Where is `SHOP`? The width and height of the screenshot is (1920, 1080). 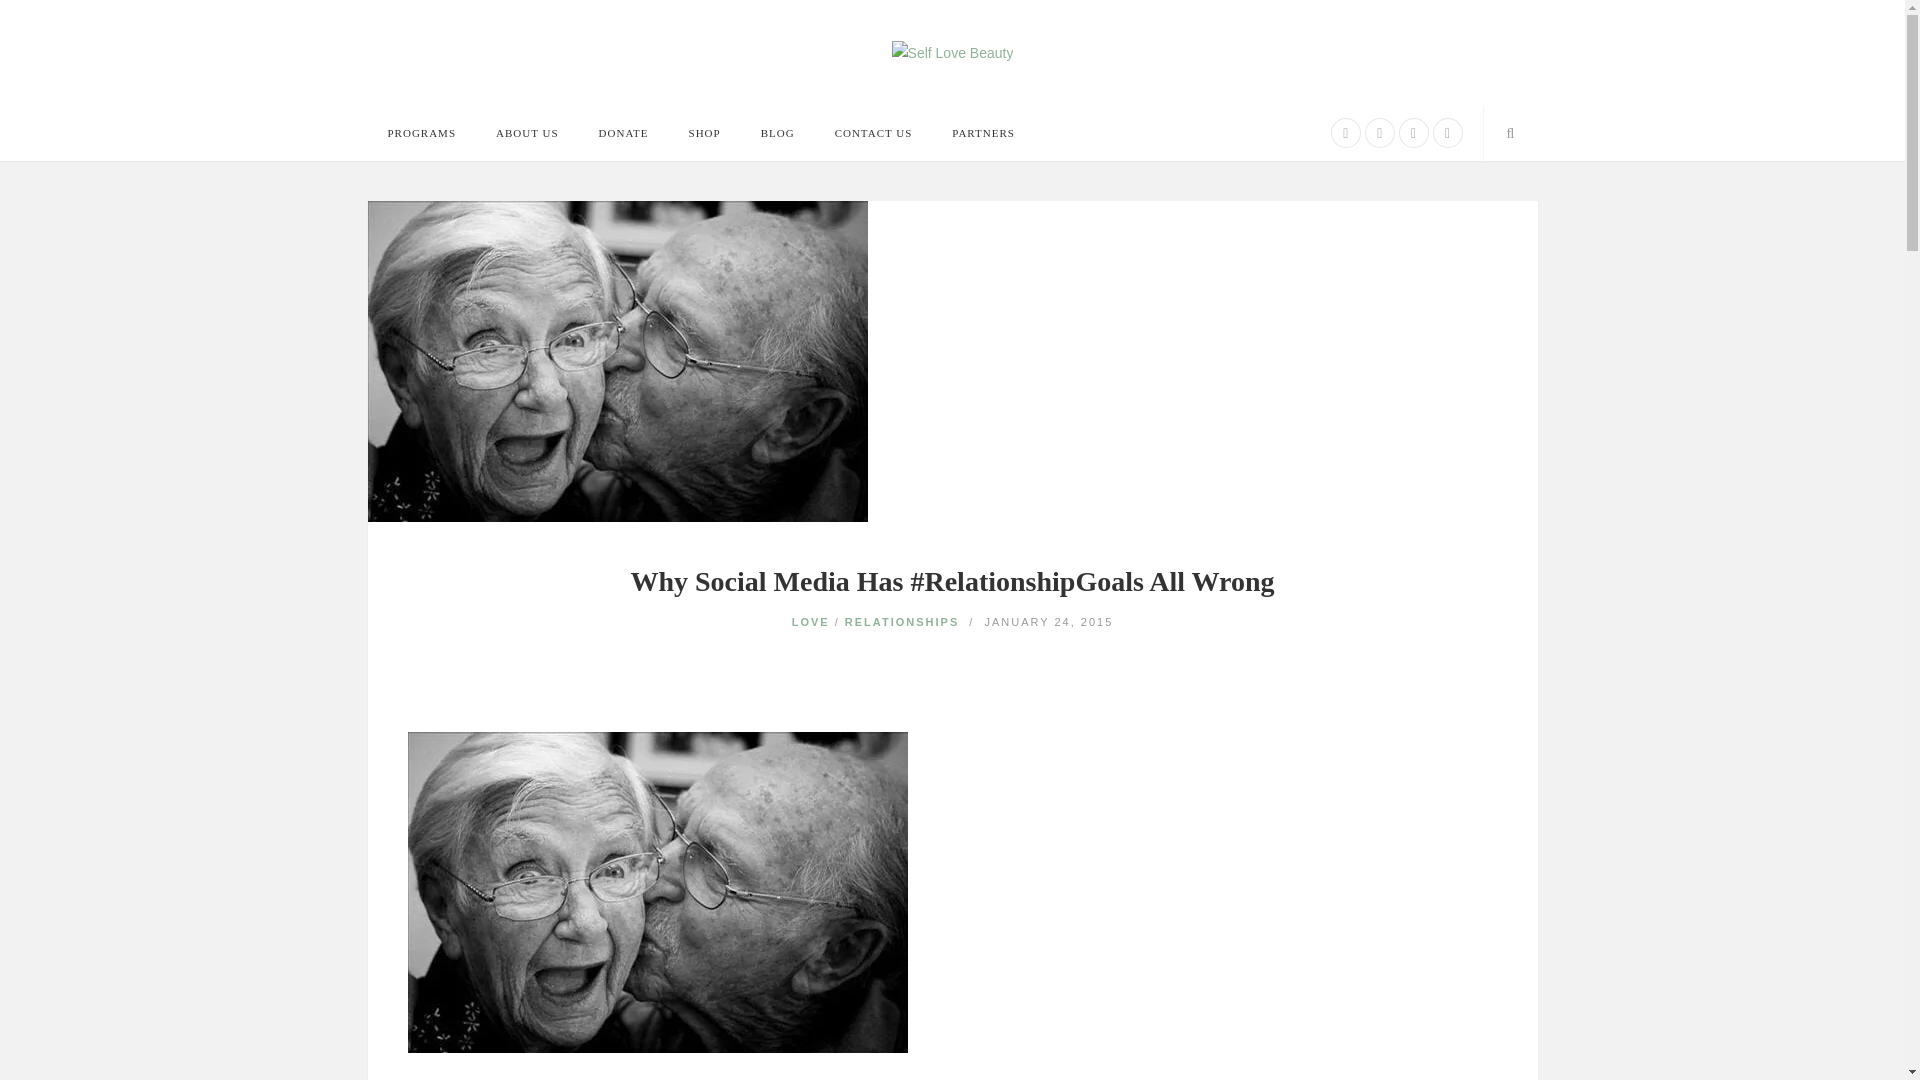
SHOP is located at coordinates (704, 132).